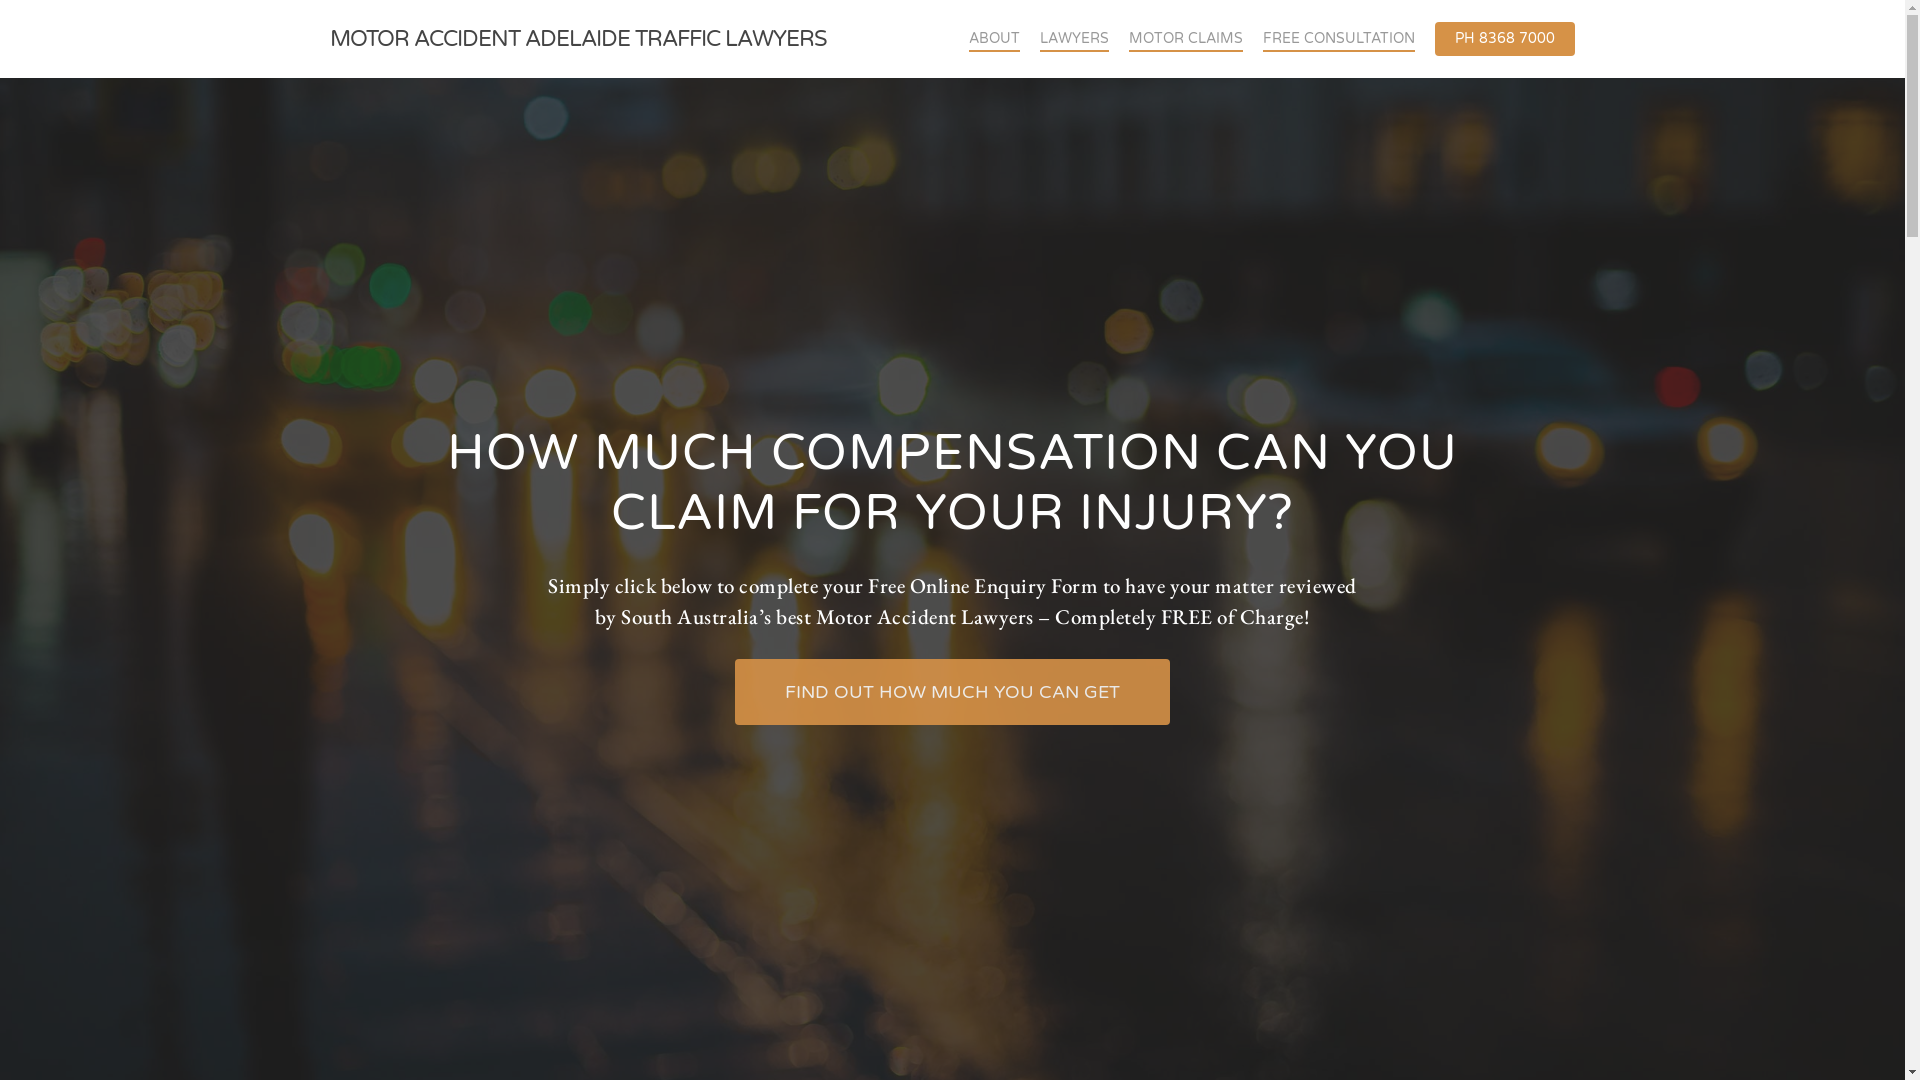  I want to click on FIND OUT HOW MUCH YOU CAN GET, so click(952, 692).